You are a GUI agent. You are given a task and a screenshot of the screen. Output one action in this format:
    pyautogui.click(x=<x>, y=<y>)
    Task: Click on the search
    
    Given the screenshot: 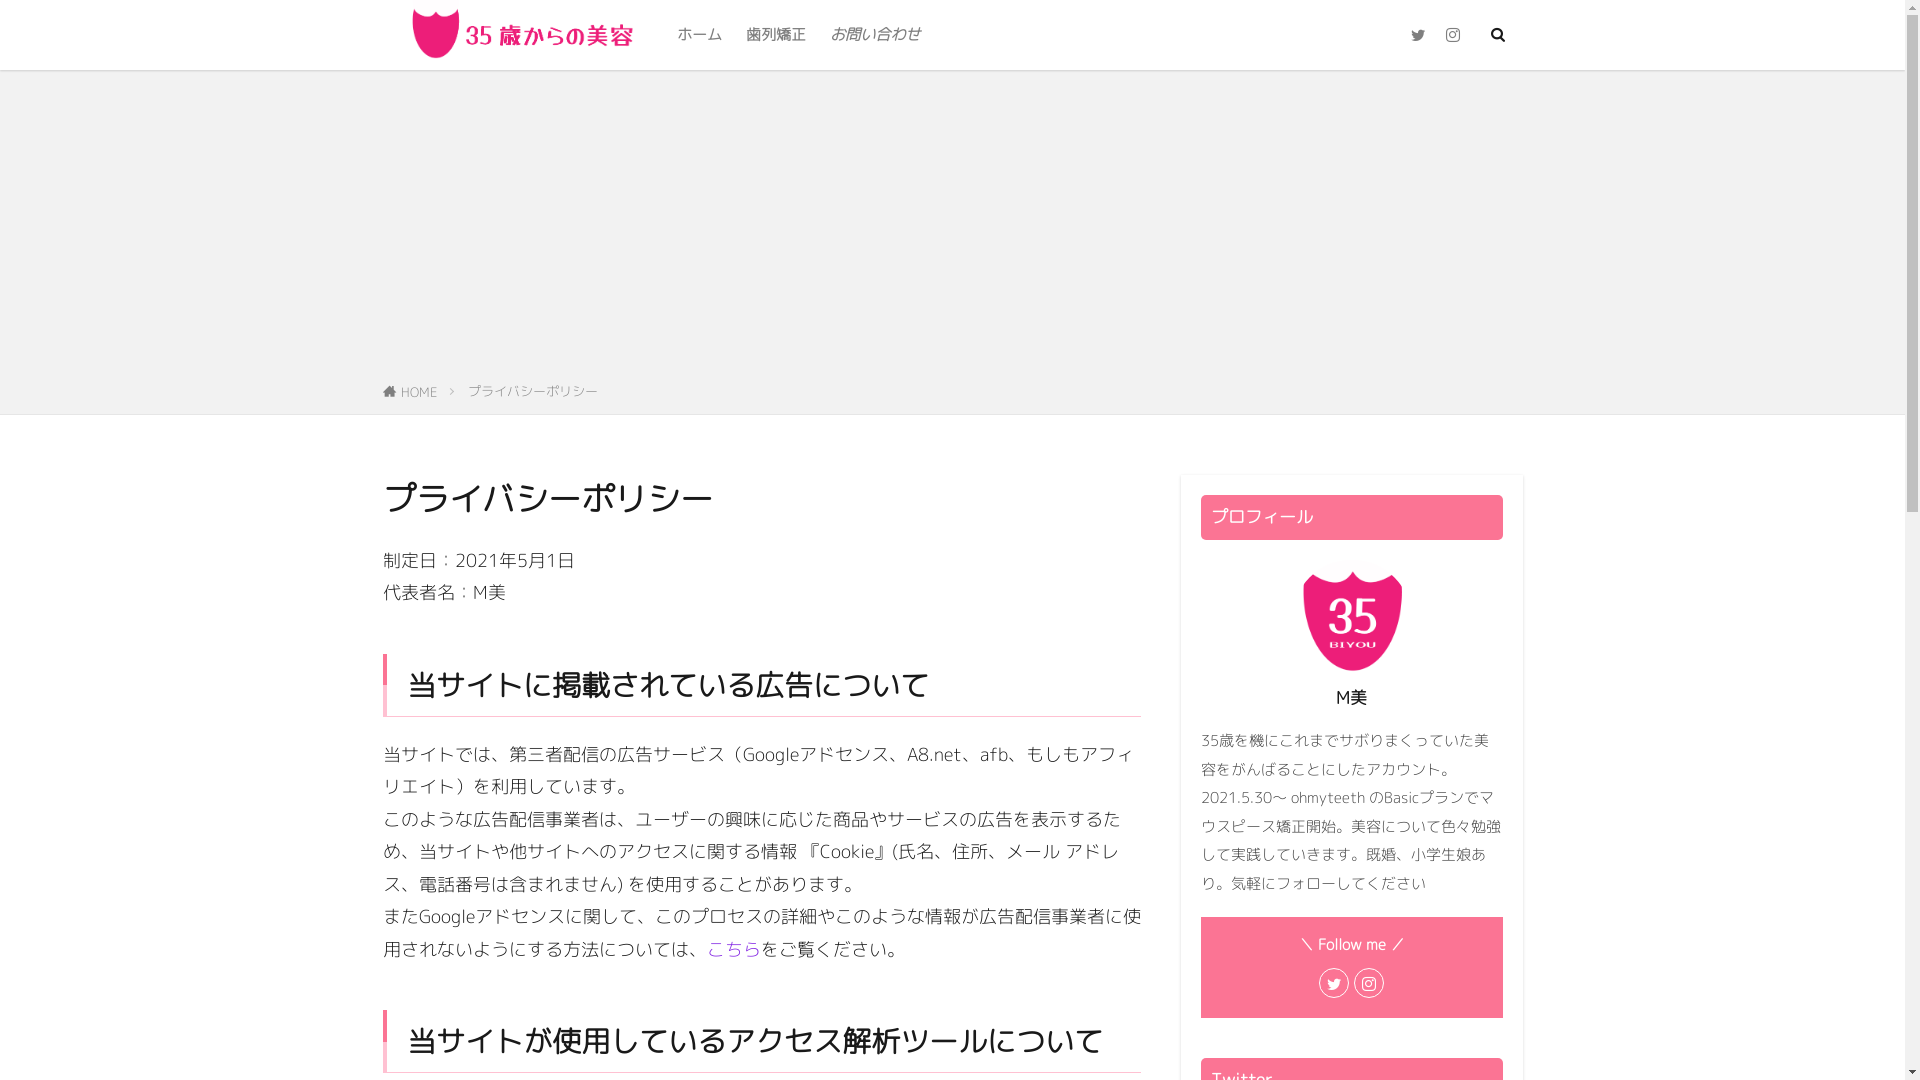 What is the action you would take?
    pyautogui.click(x=1266, y=37)
    